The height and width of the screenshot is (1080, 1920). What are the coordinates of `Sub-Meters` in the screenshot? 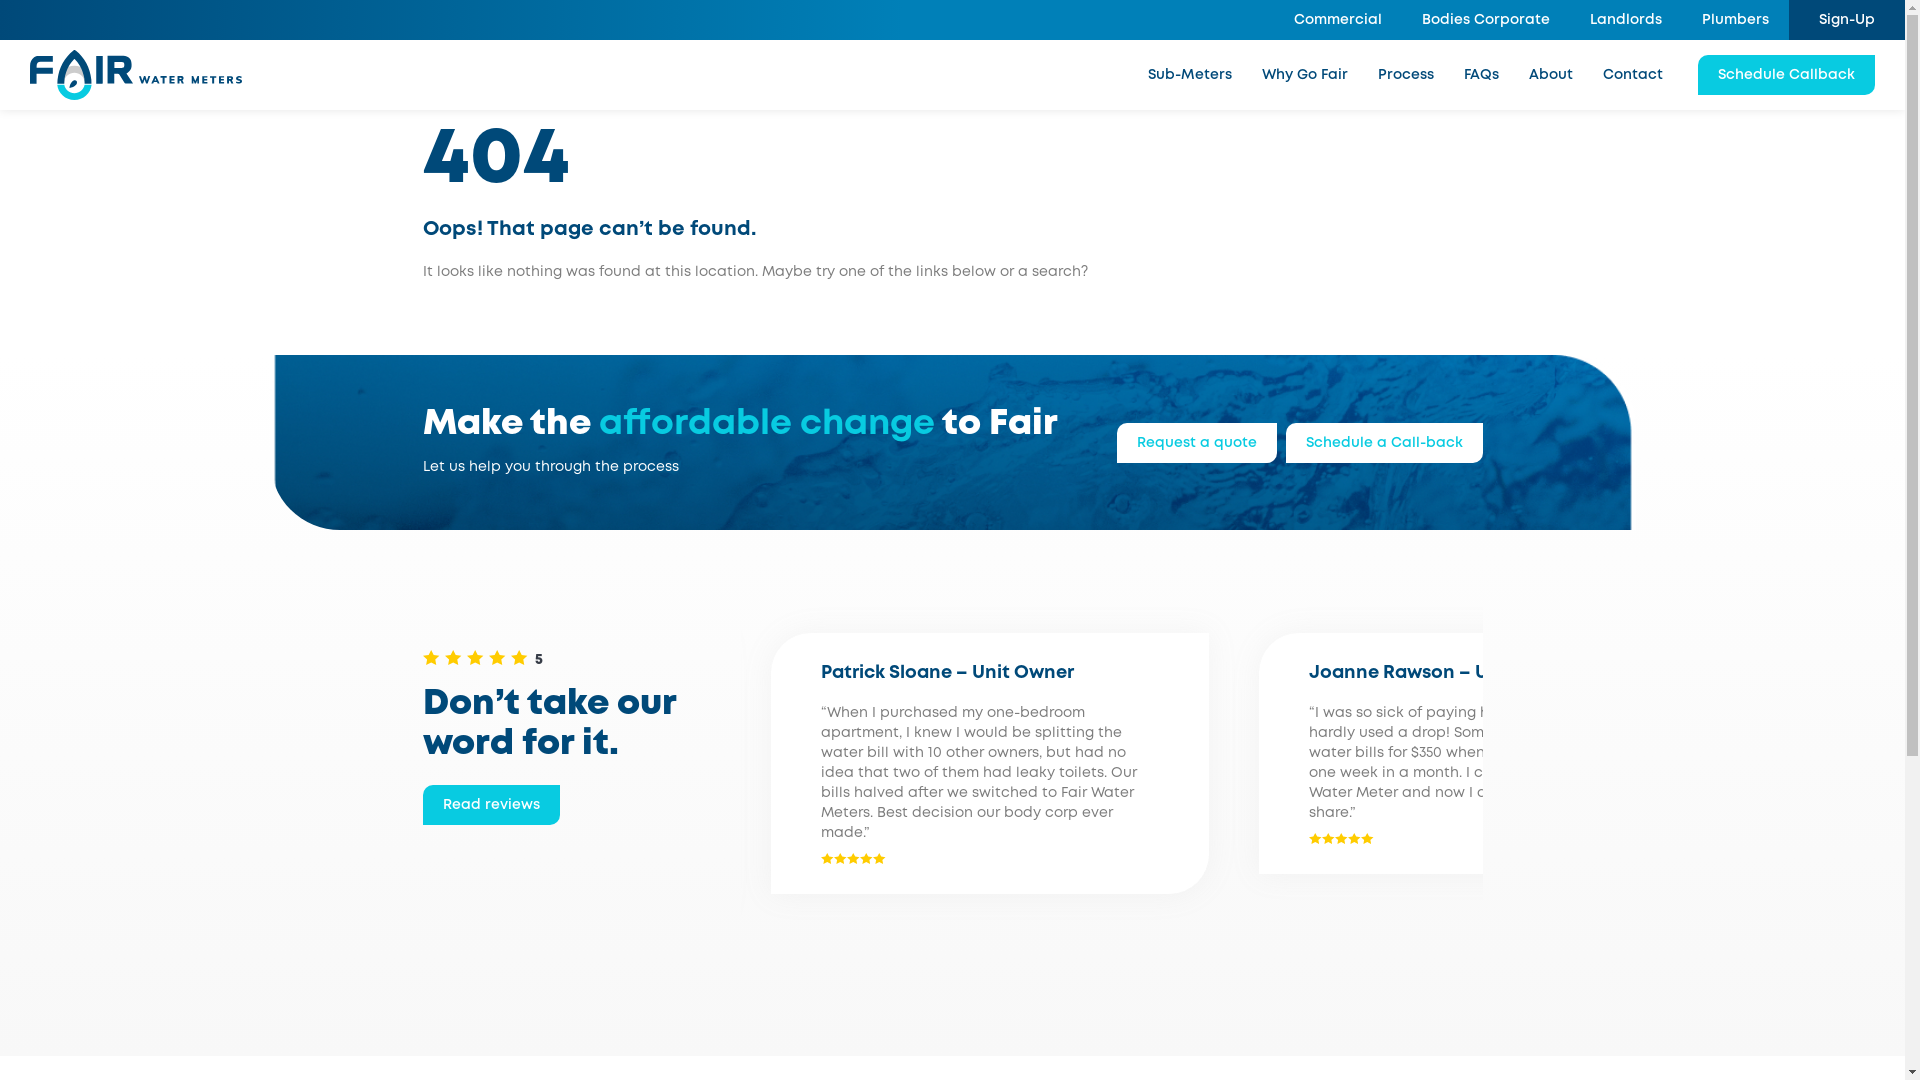 It's located at (1190, 75).